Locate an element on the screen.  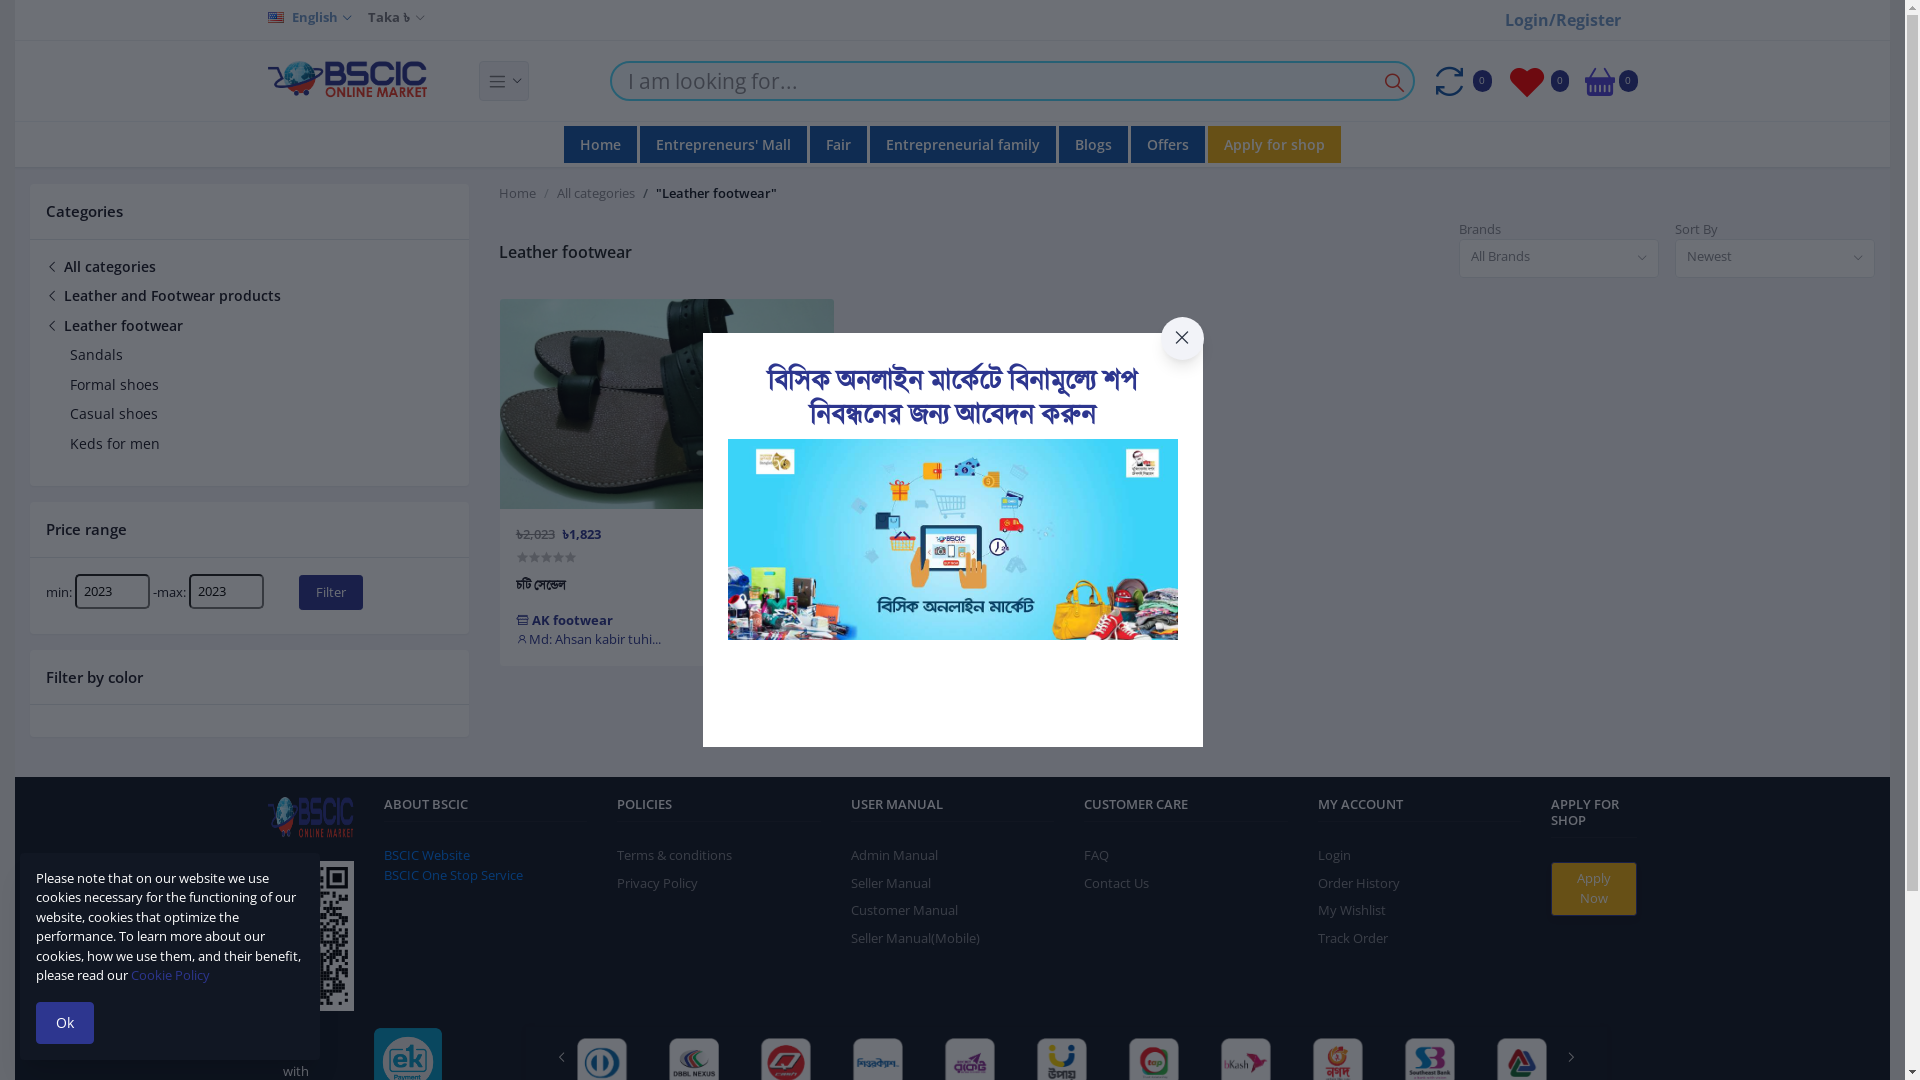
Login/Register is located at coordinates (1563, 20).